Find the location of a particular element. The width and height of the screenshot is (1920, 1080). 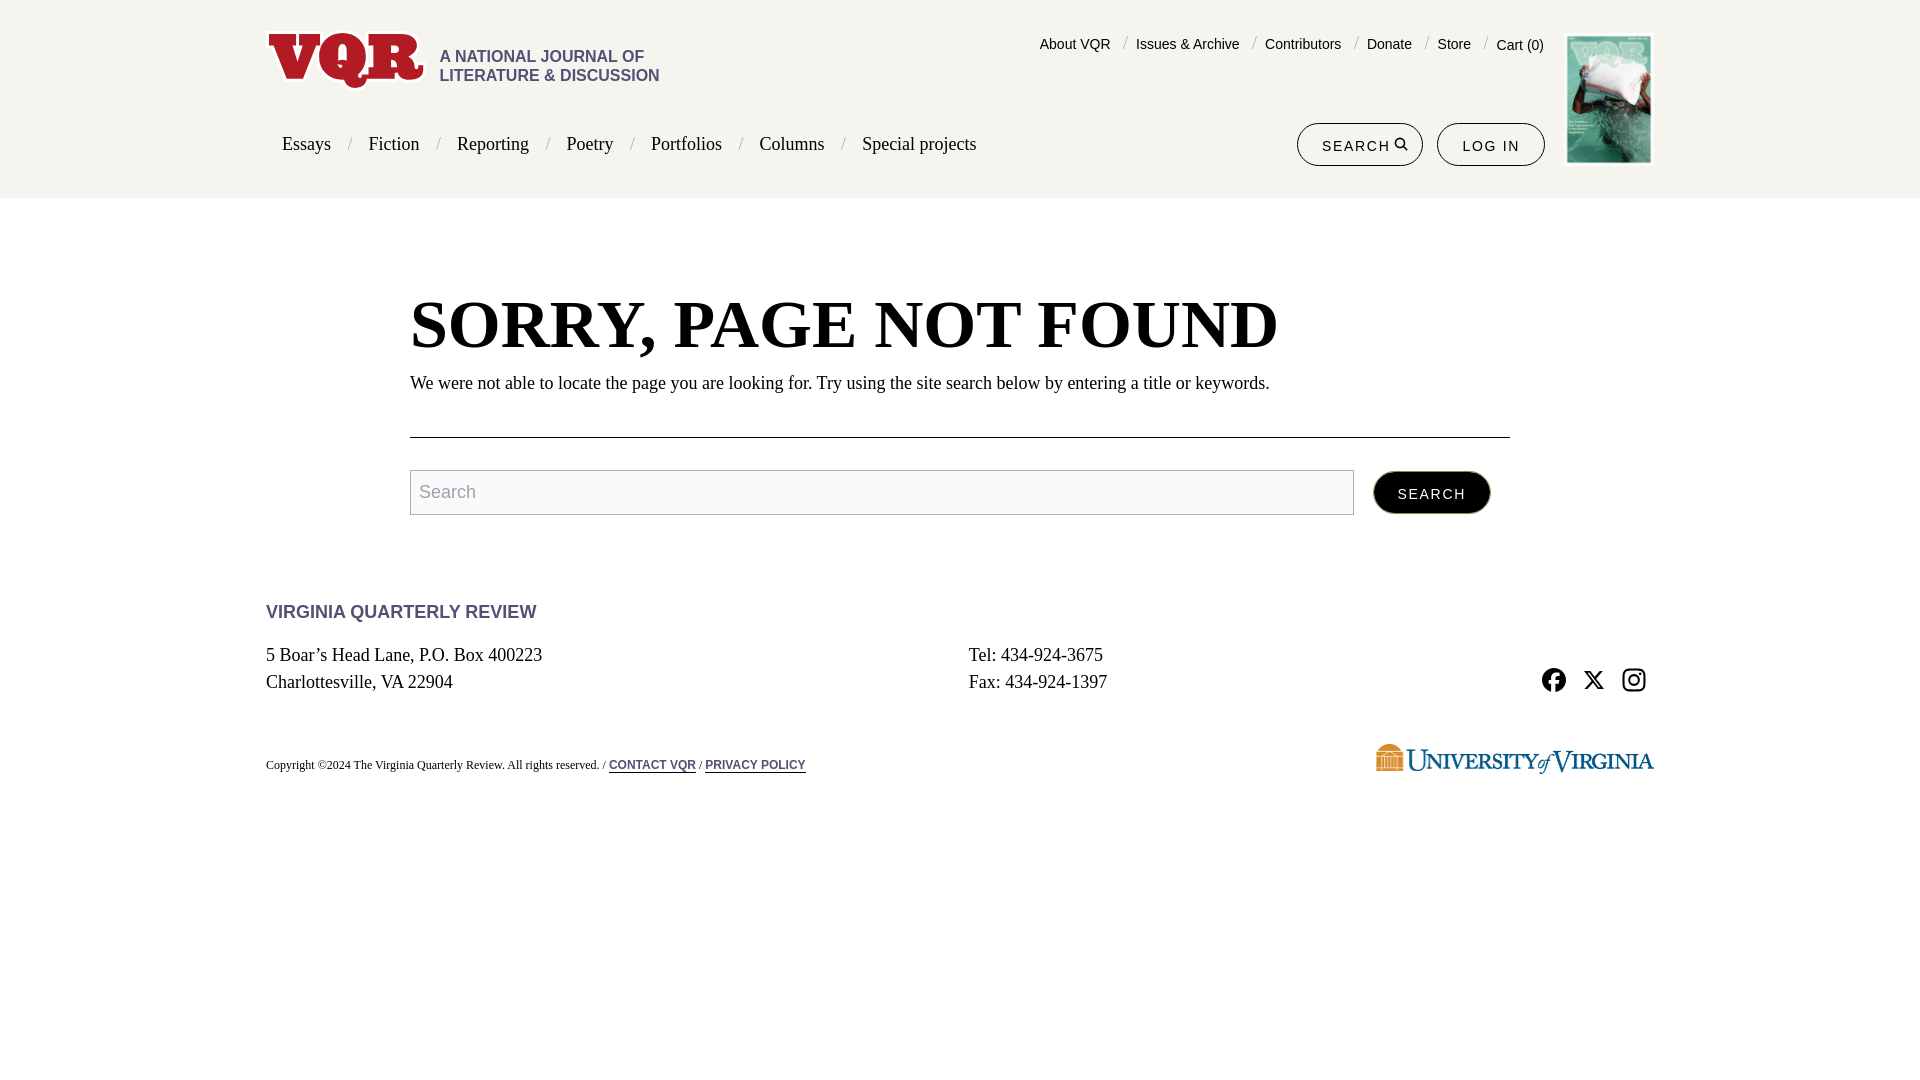

Contributors is located at coordinates (1302, 43).